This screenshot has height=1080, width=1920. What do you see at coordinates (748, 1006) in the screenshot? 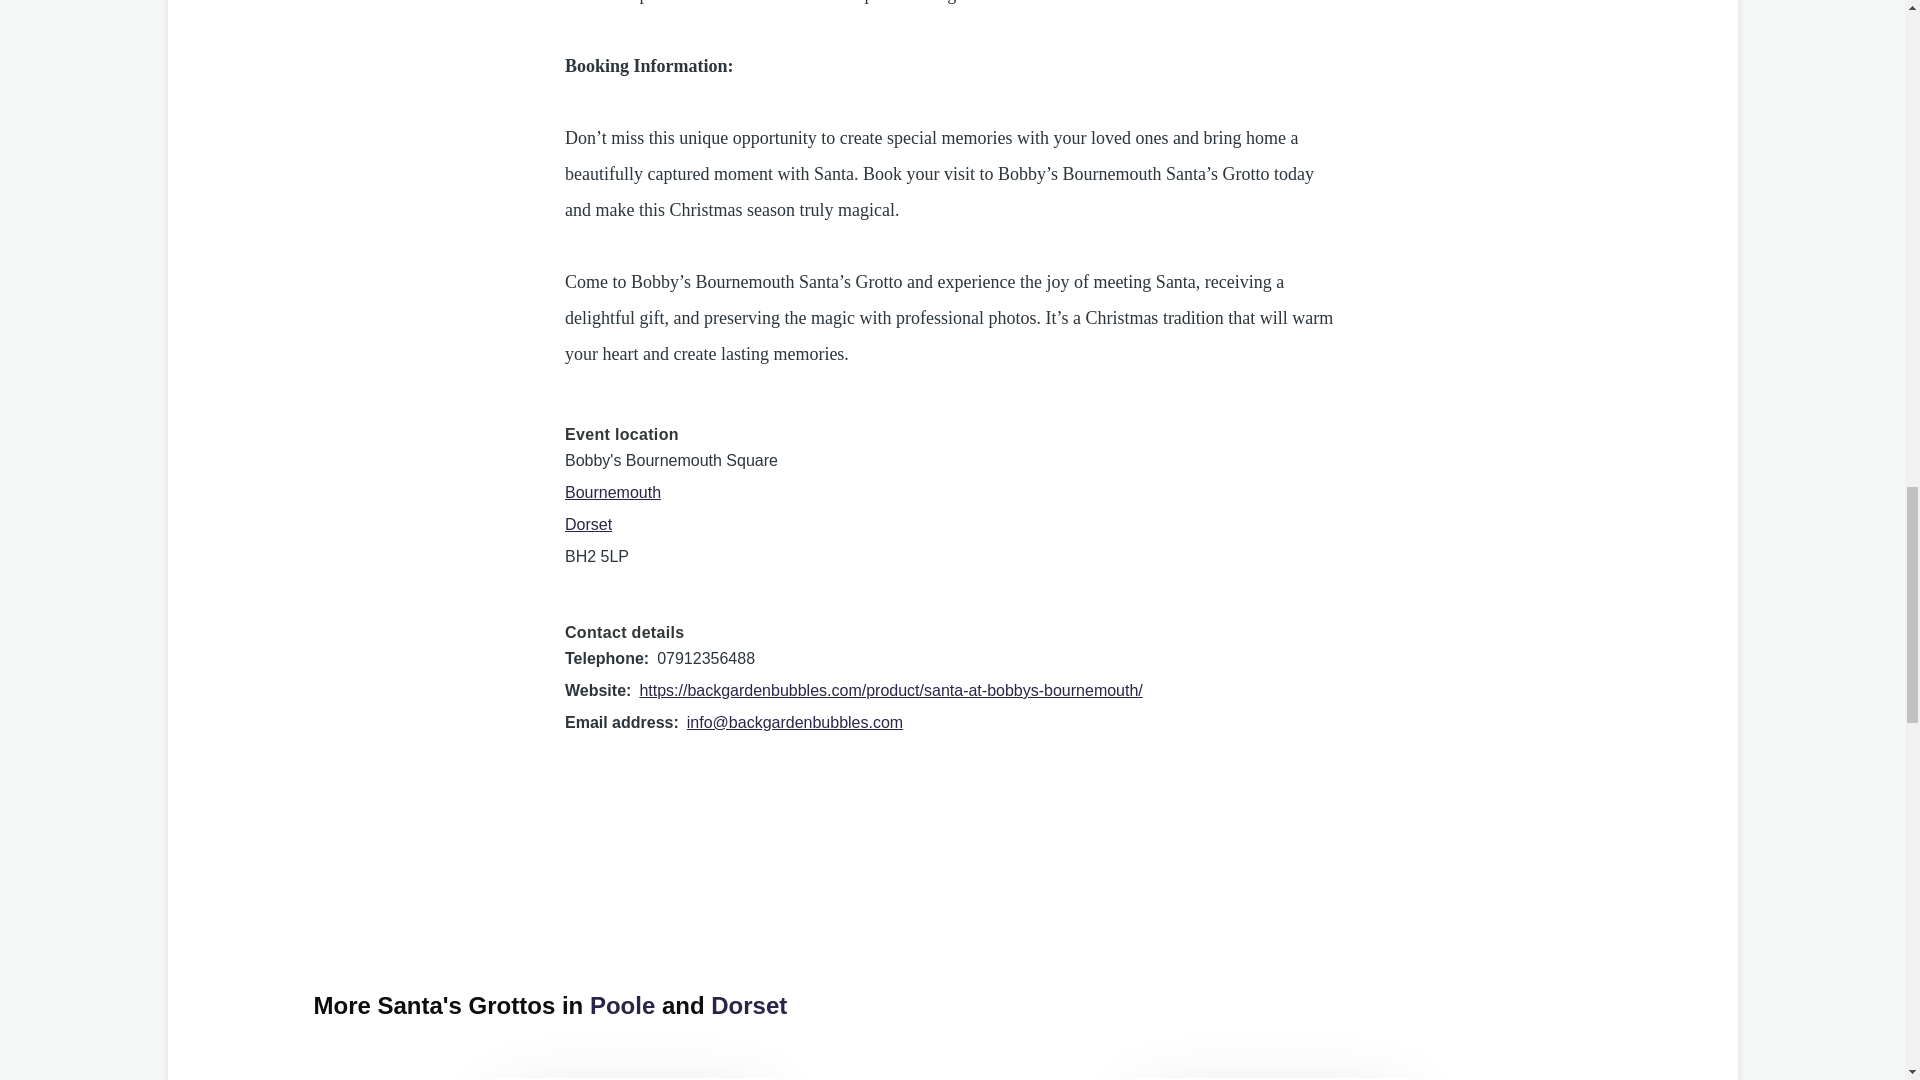
I see `Dorset` at bounding box center [748, 1006].